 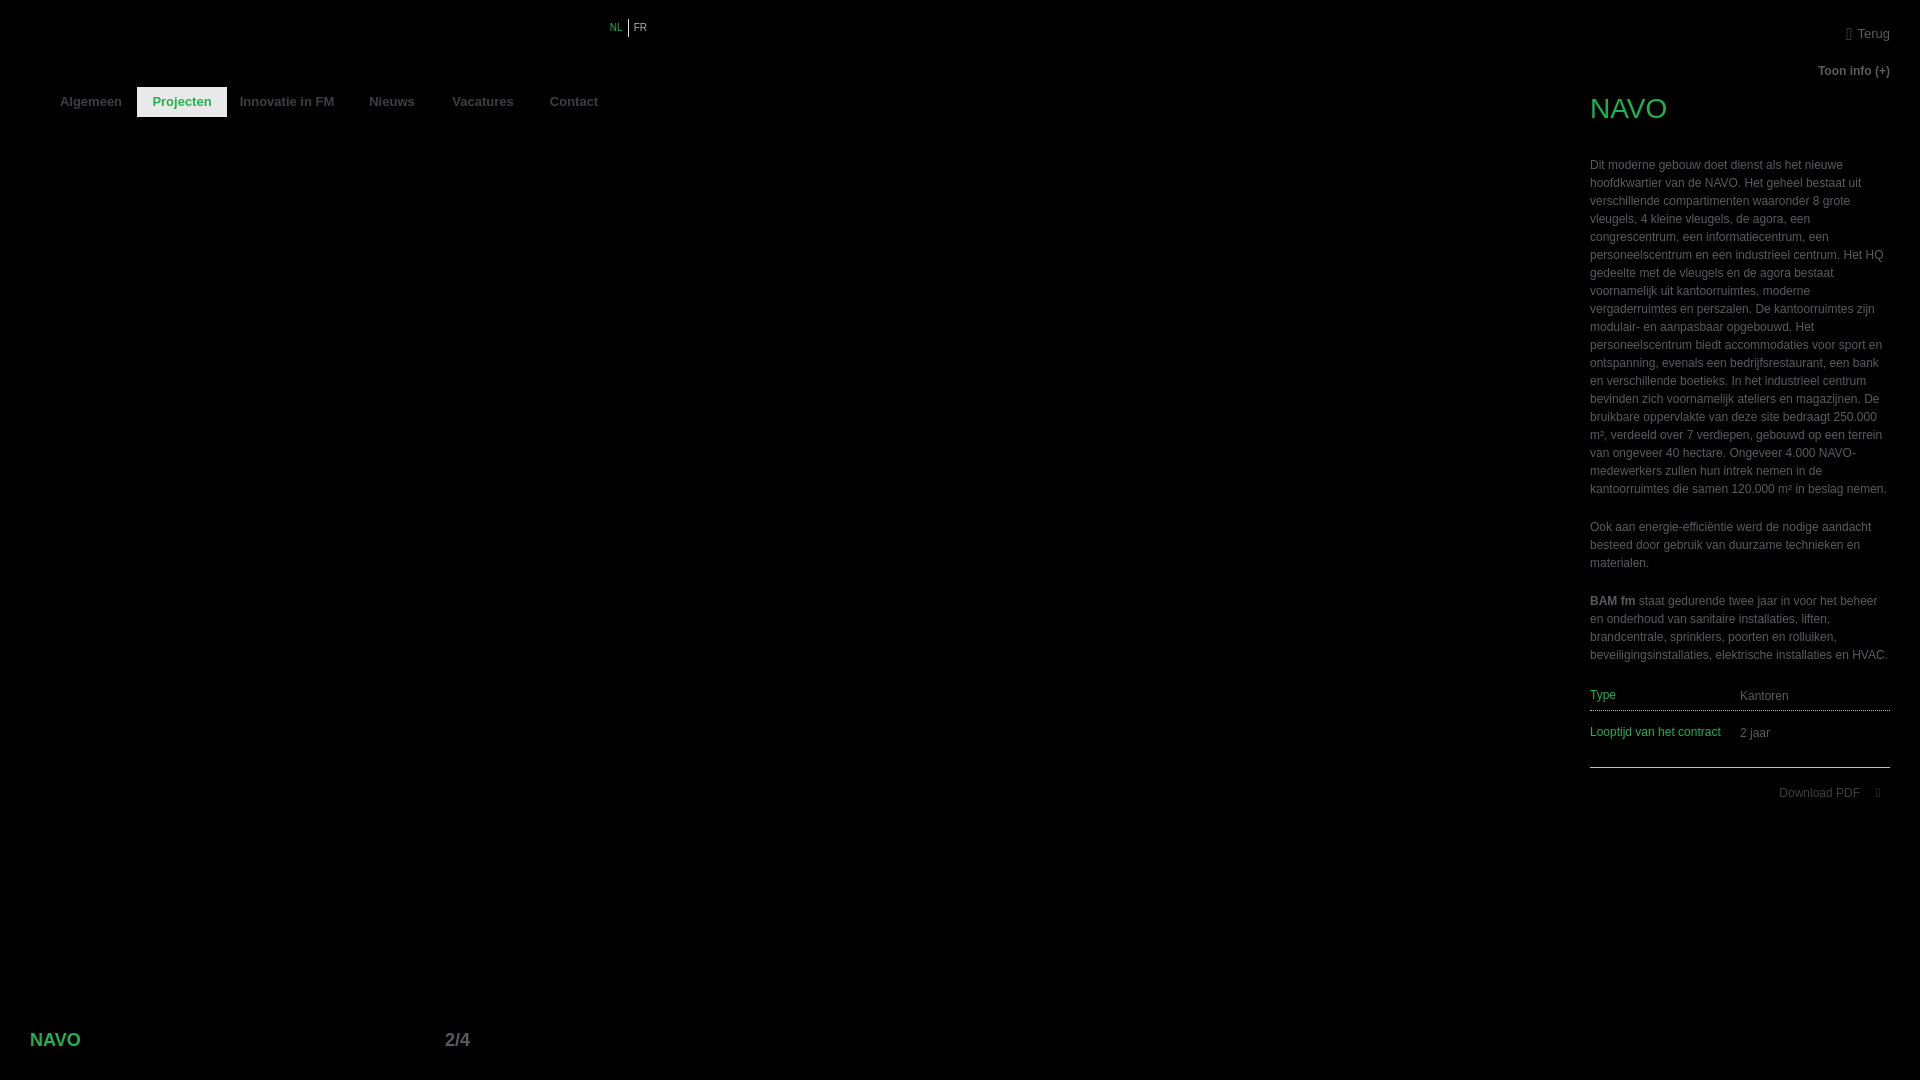 I want to click on Innovatie in FM, so click(x=287, y=102).